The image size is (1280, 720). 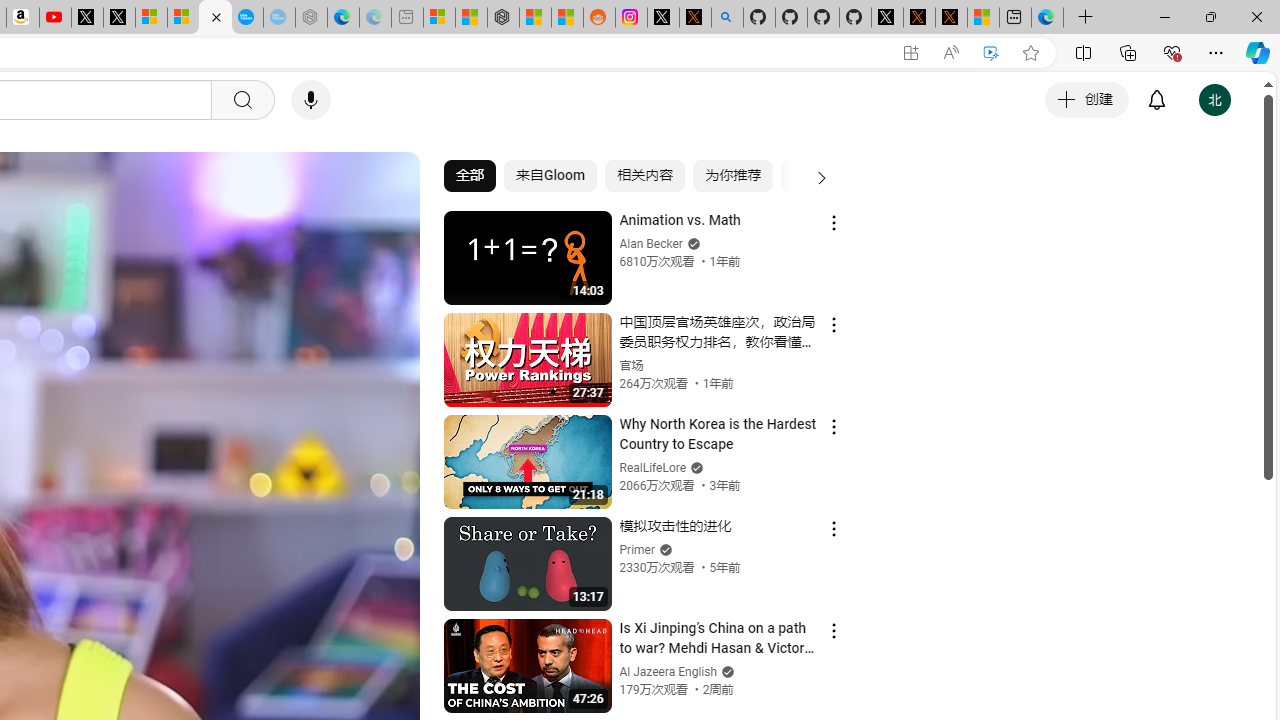 What do you see at coordinates (1086, 18) in the screenshot?
I see `New Tab` at bounding box center [1086, 18].